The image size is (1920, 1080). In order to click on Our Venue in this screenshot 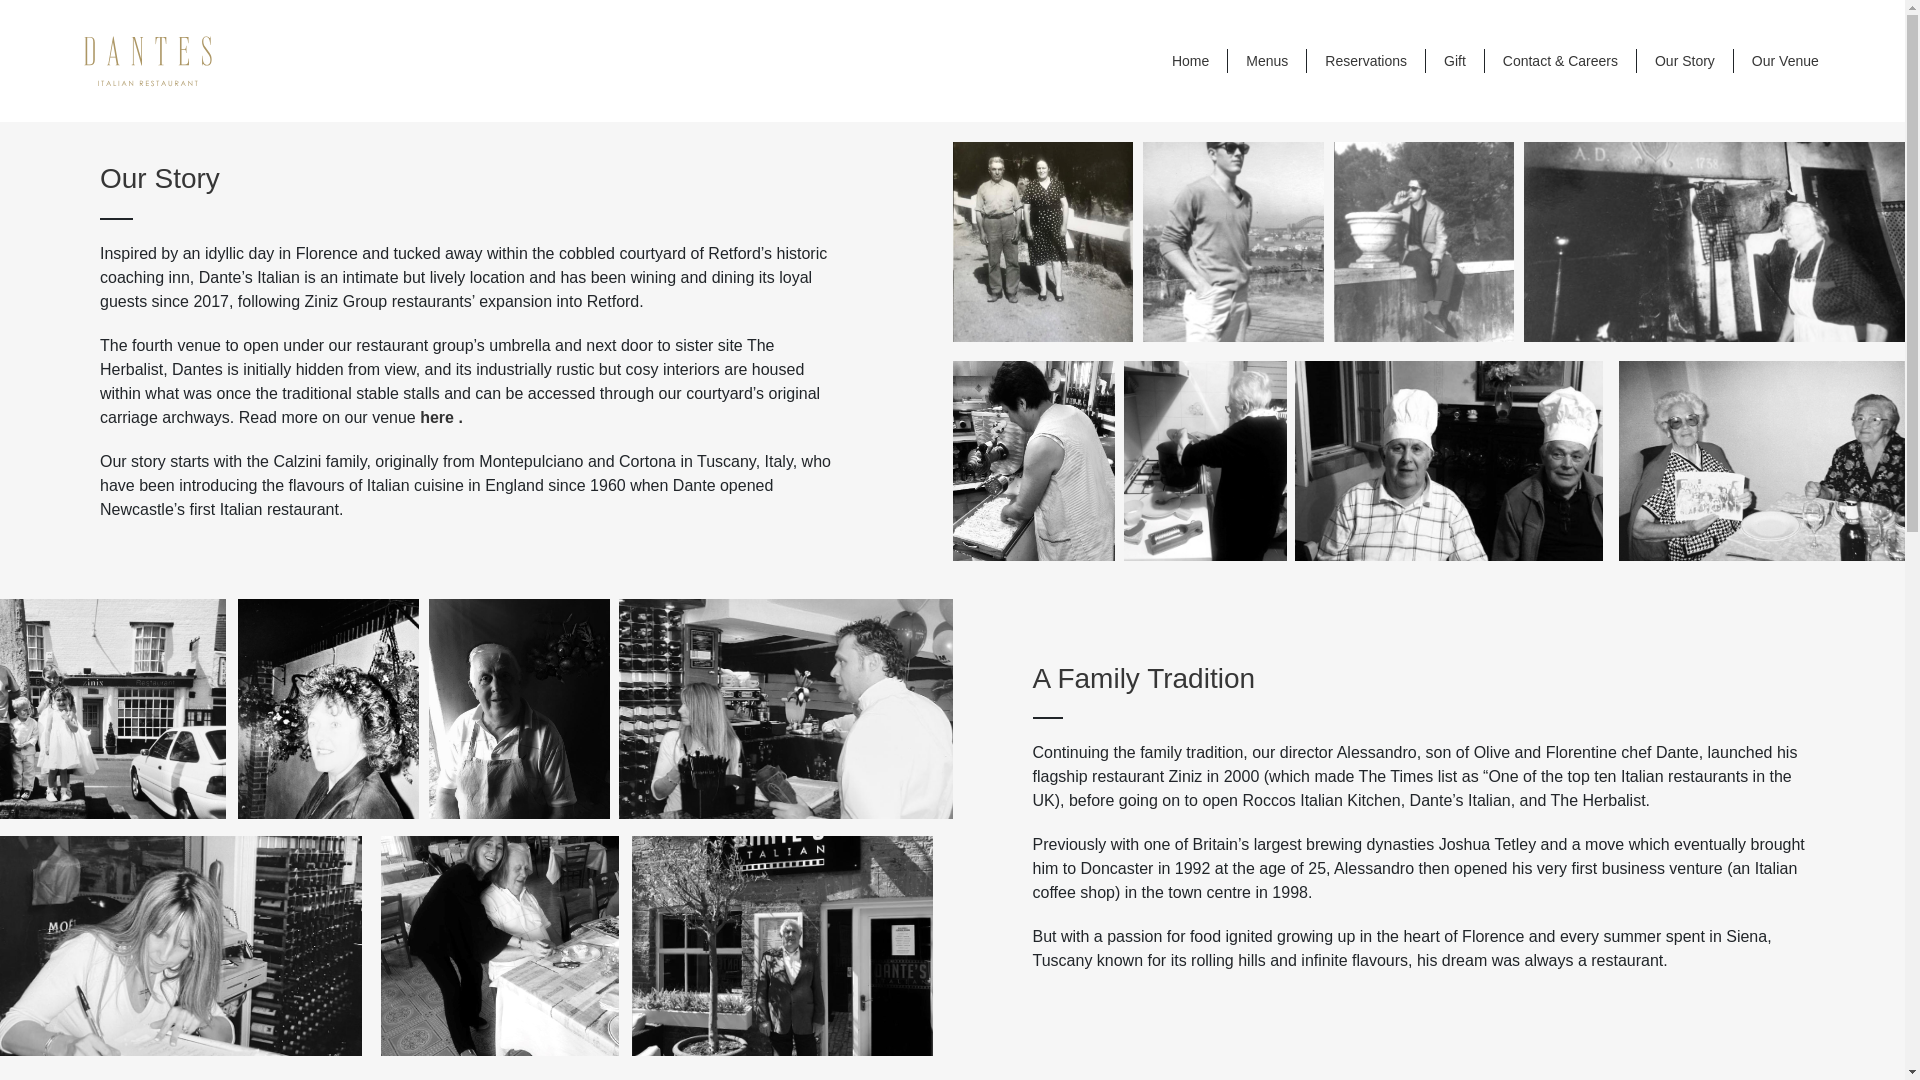, I will do `click(1784, 60)`.